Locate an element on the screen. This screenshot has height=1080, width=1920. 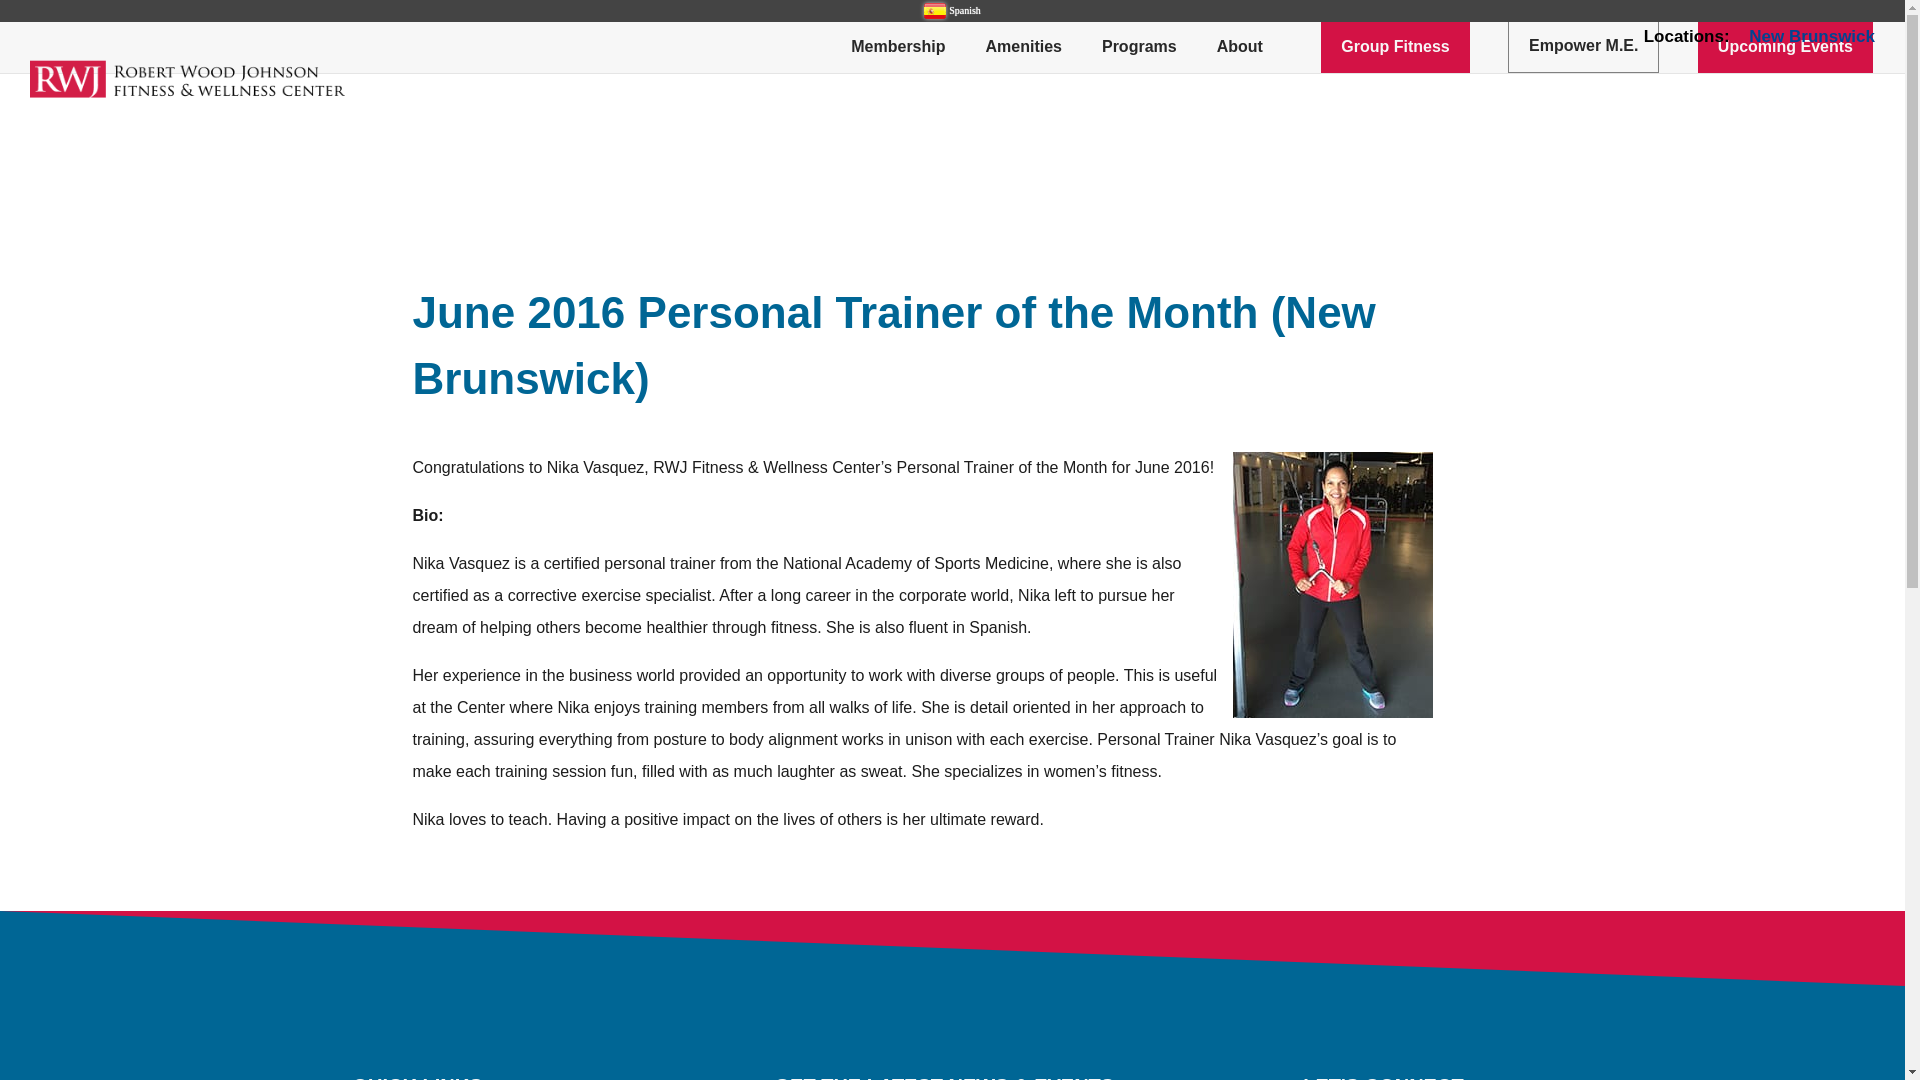
New Brunswick is located at coordinates (1812, 43).